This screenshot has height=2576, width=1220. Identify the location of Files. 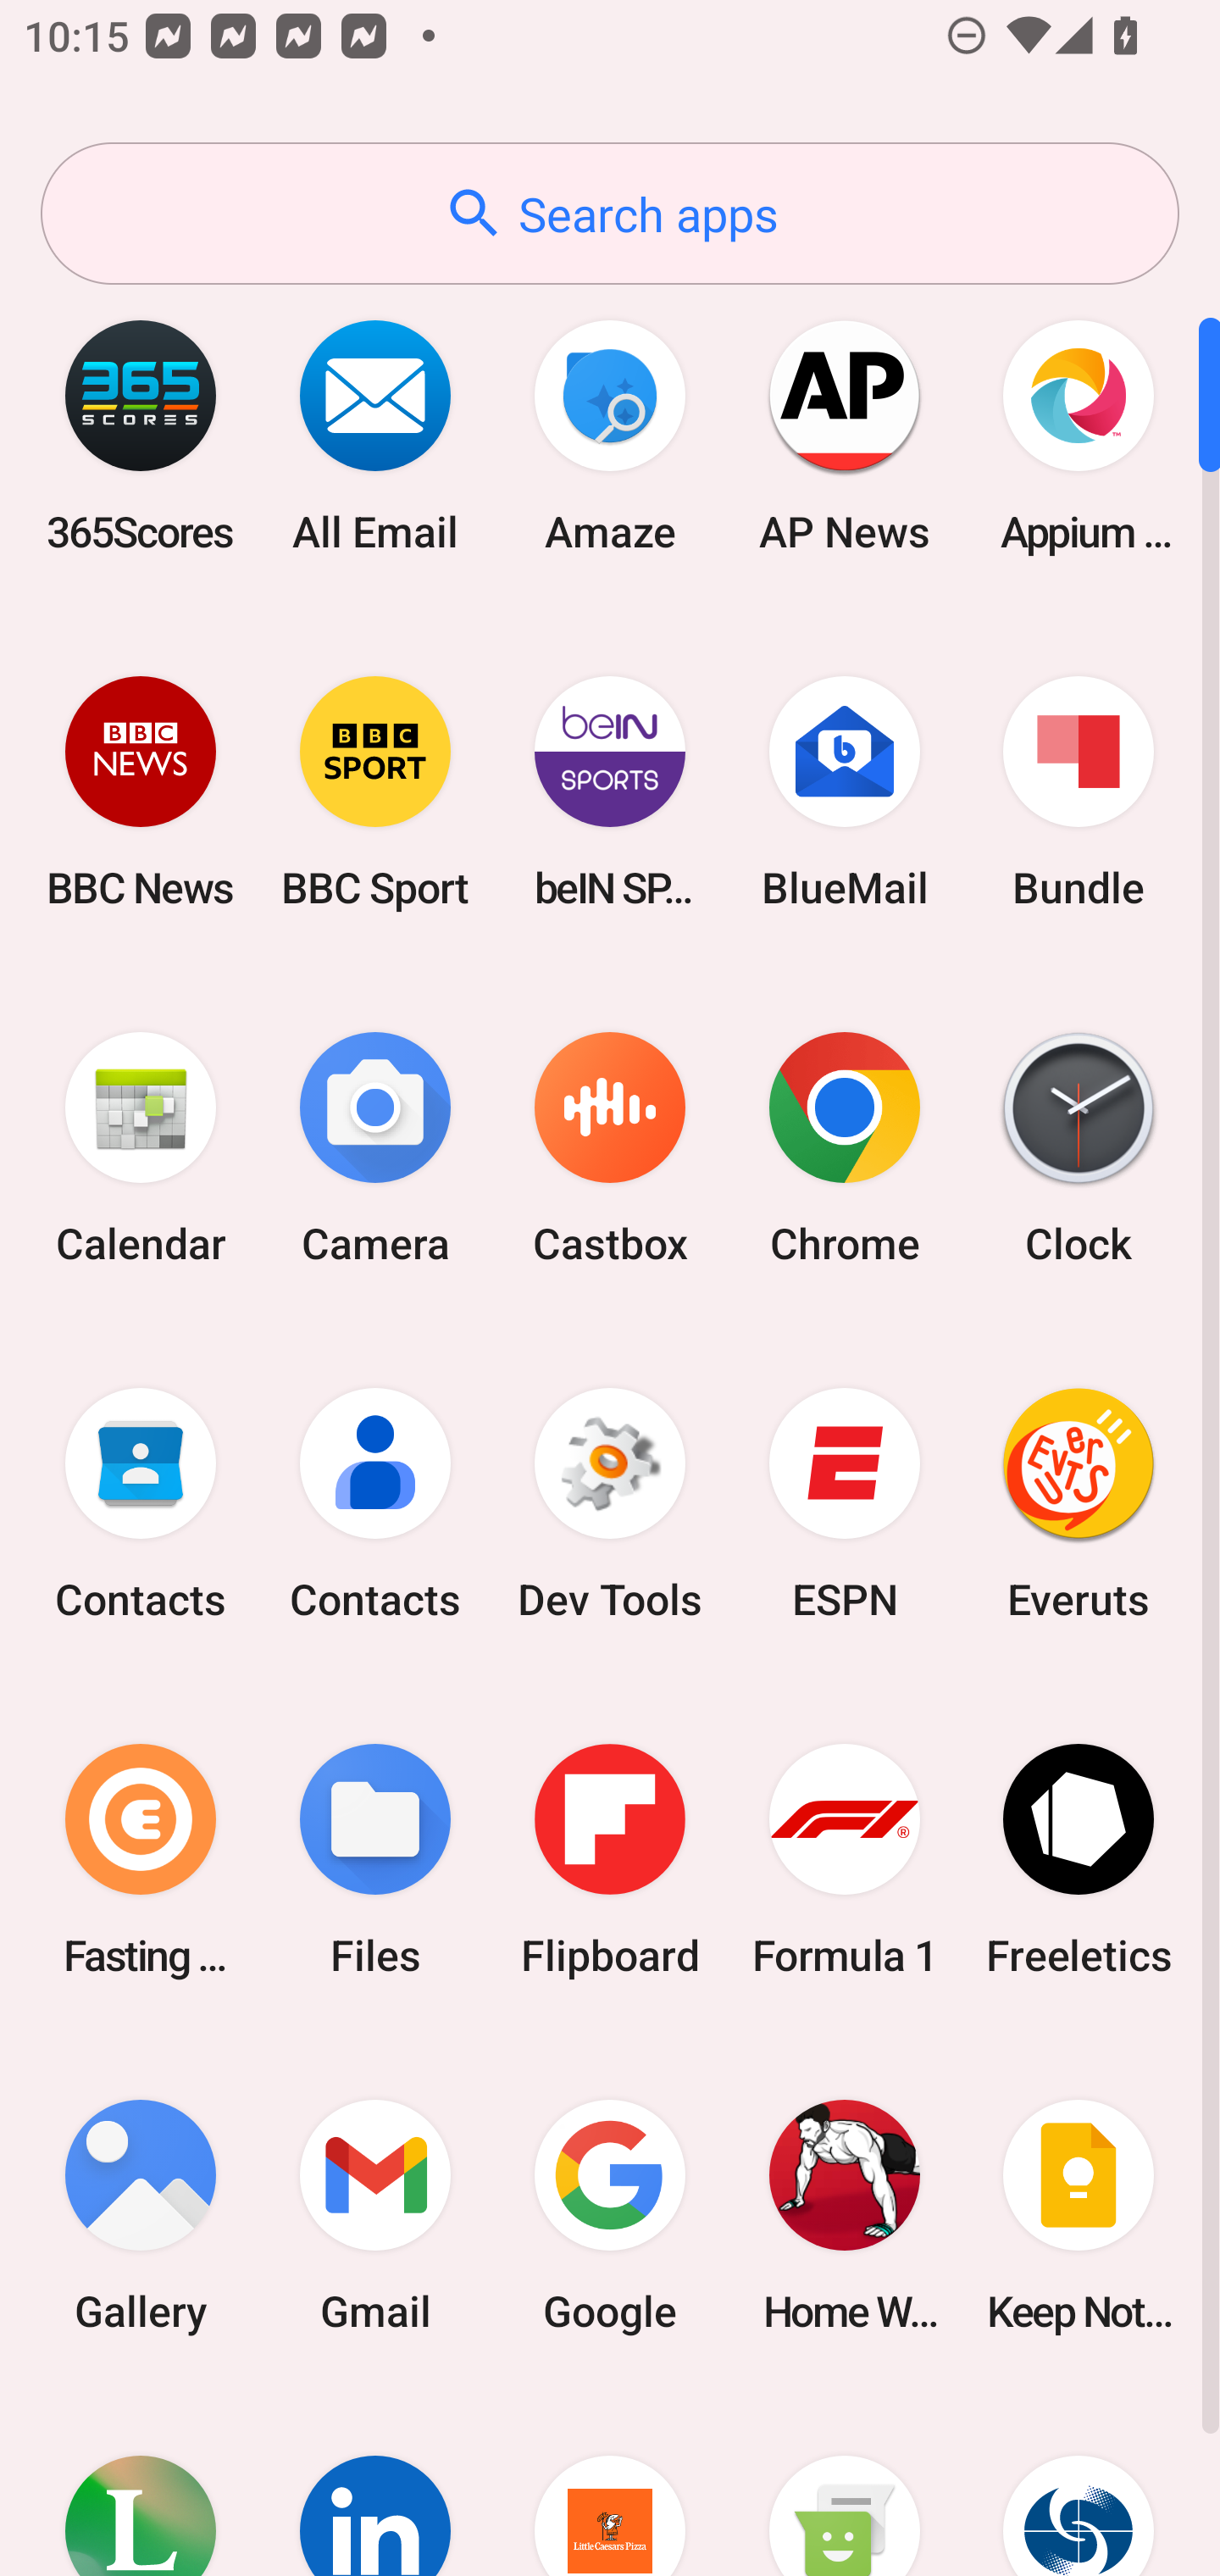
(375, 1859).